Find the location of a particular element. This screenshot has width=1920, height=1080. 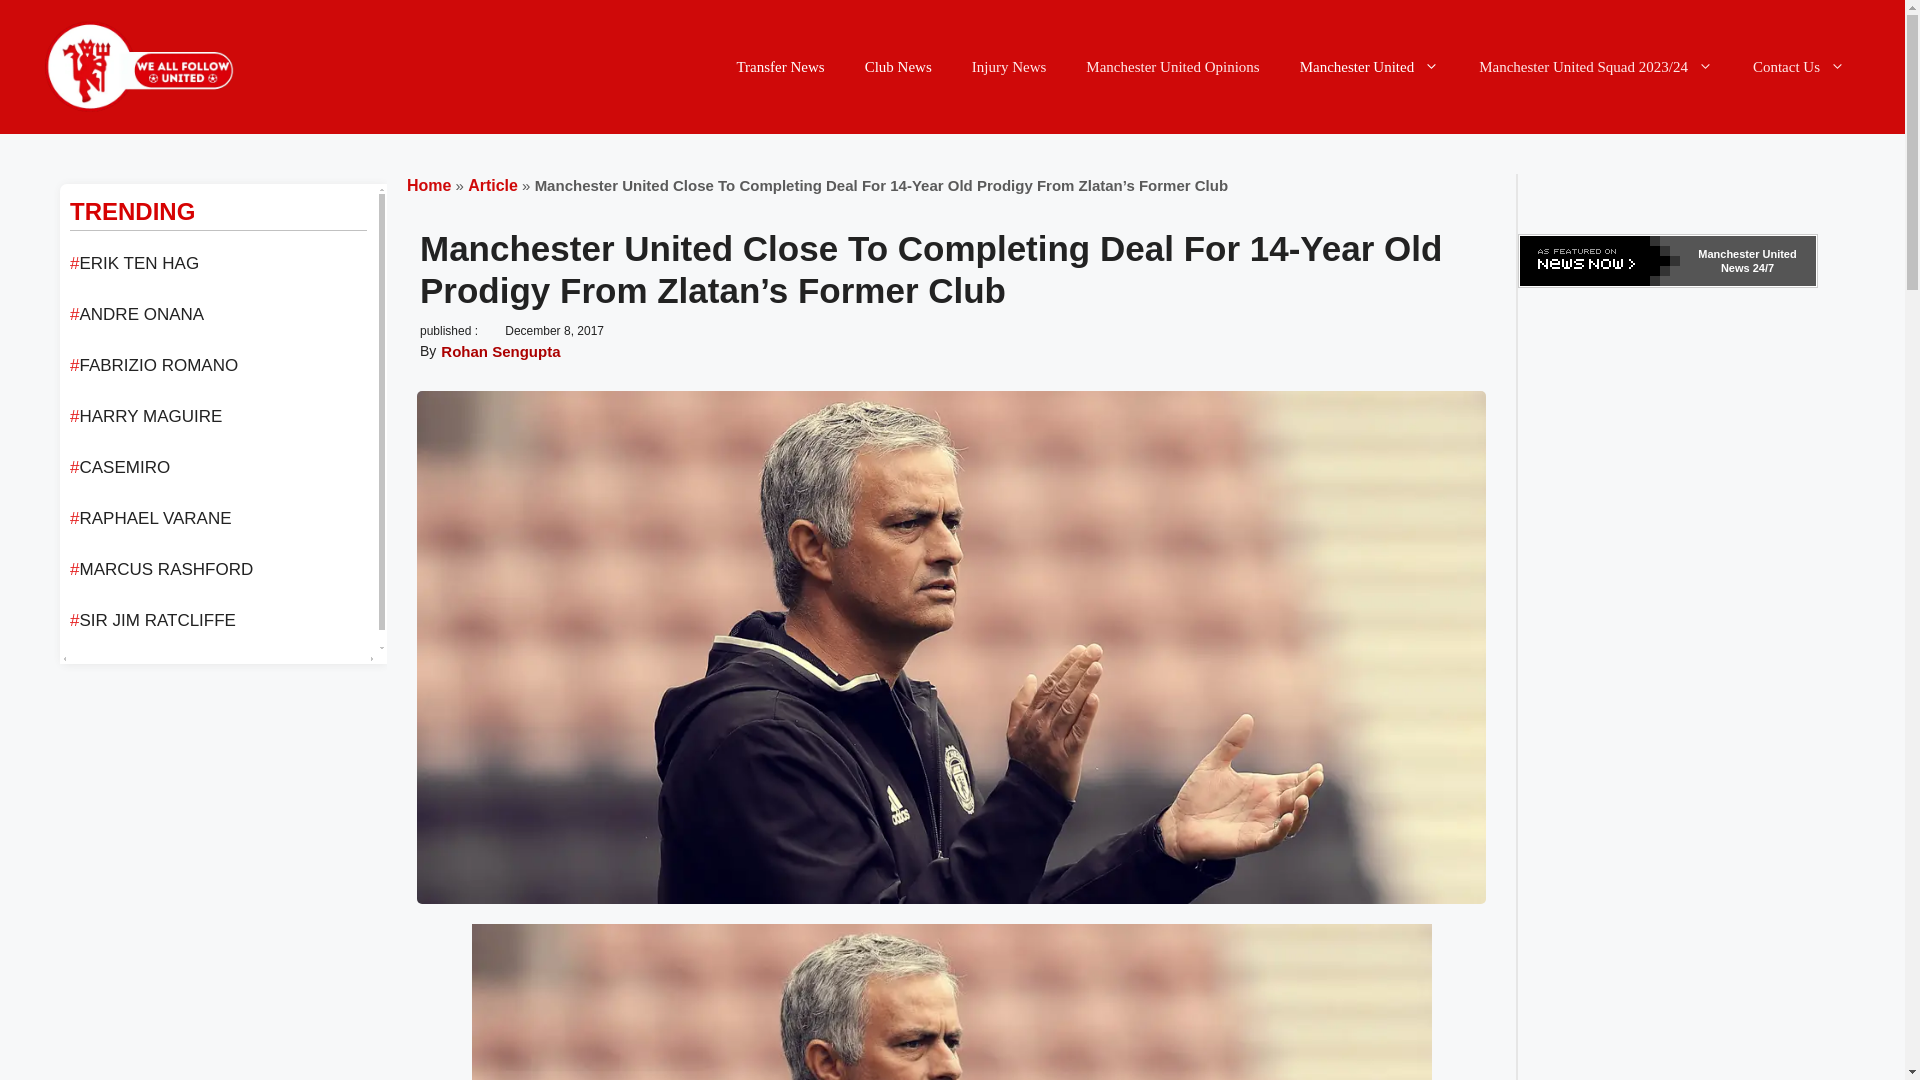

Club News is located at coordinates (898, 66).